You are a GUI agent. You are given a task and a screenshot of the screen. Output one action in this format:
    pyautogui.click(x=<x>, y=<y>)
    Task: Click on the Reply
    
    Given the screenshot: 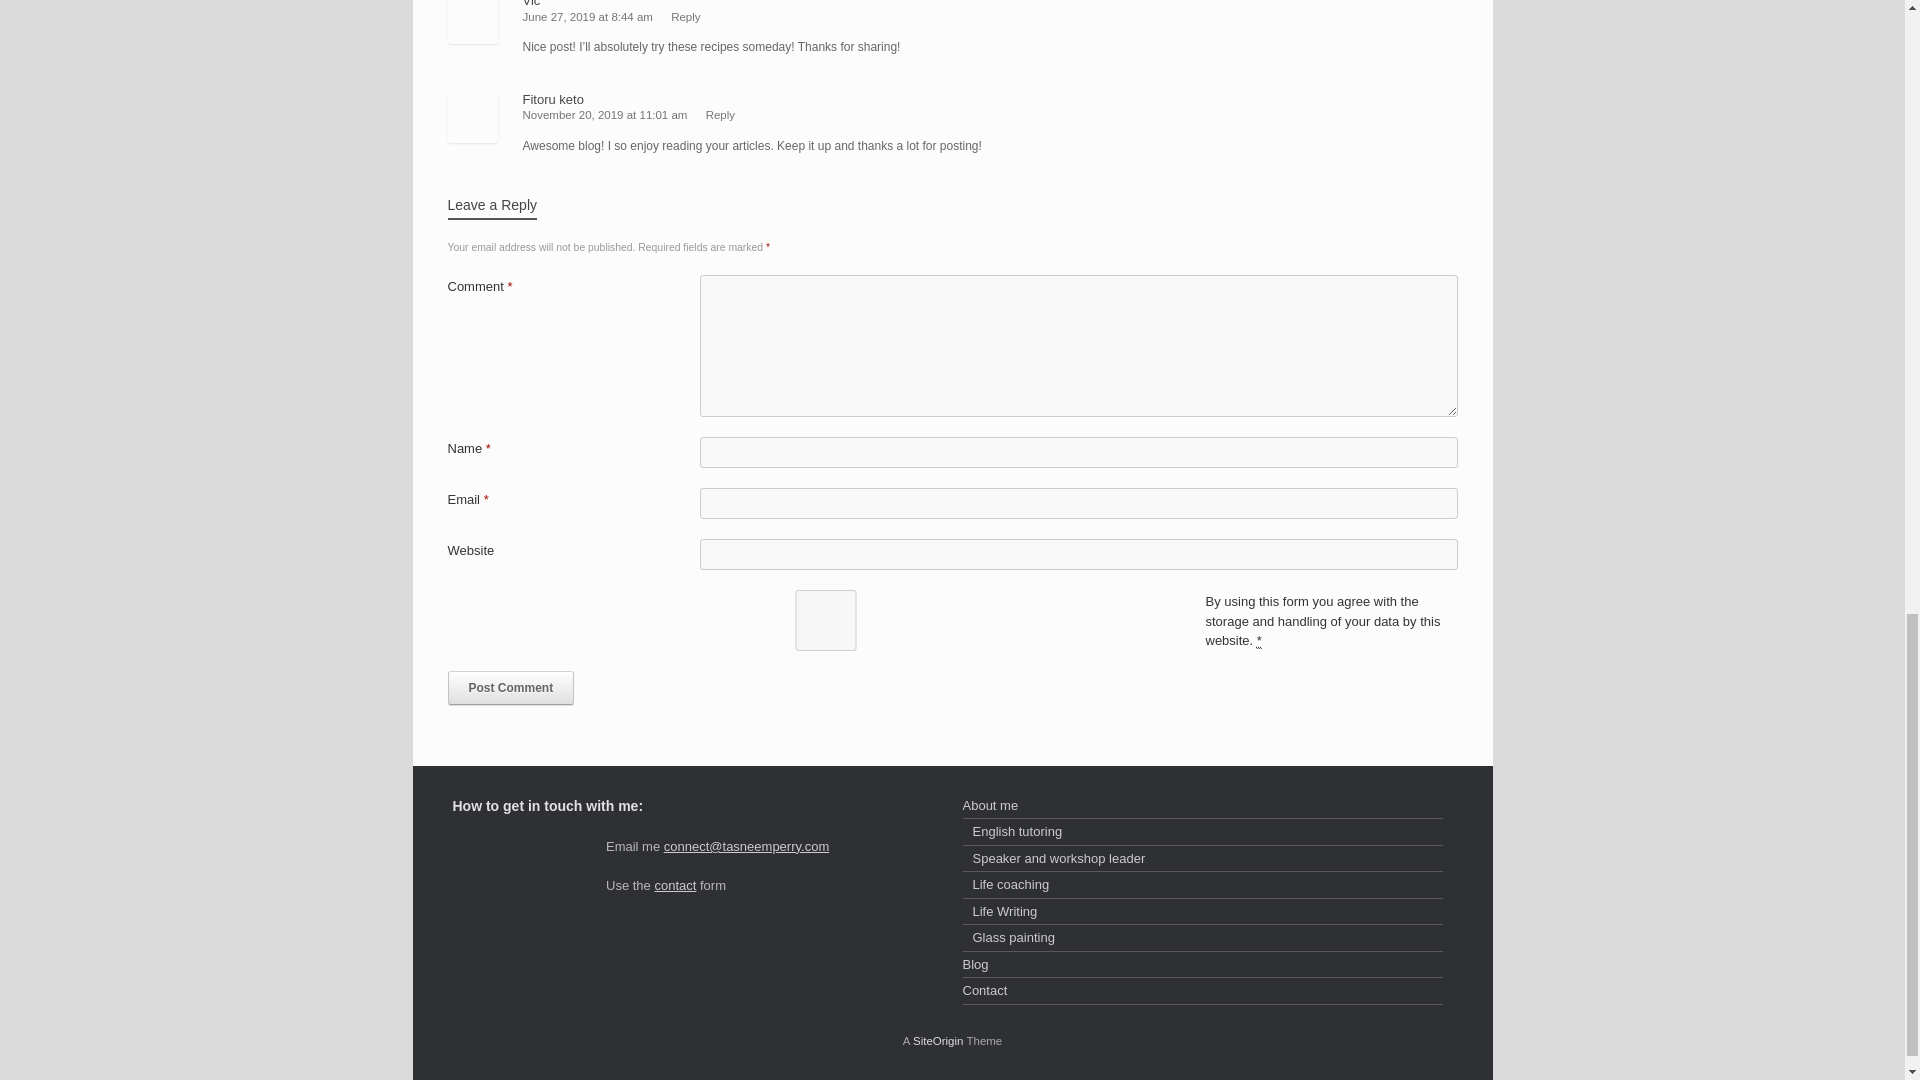 What is the action you would take?
    pyautogui.click(x=685, y=16)
    